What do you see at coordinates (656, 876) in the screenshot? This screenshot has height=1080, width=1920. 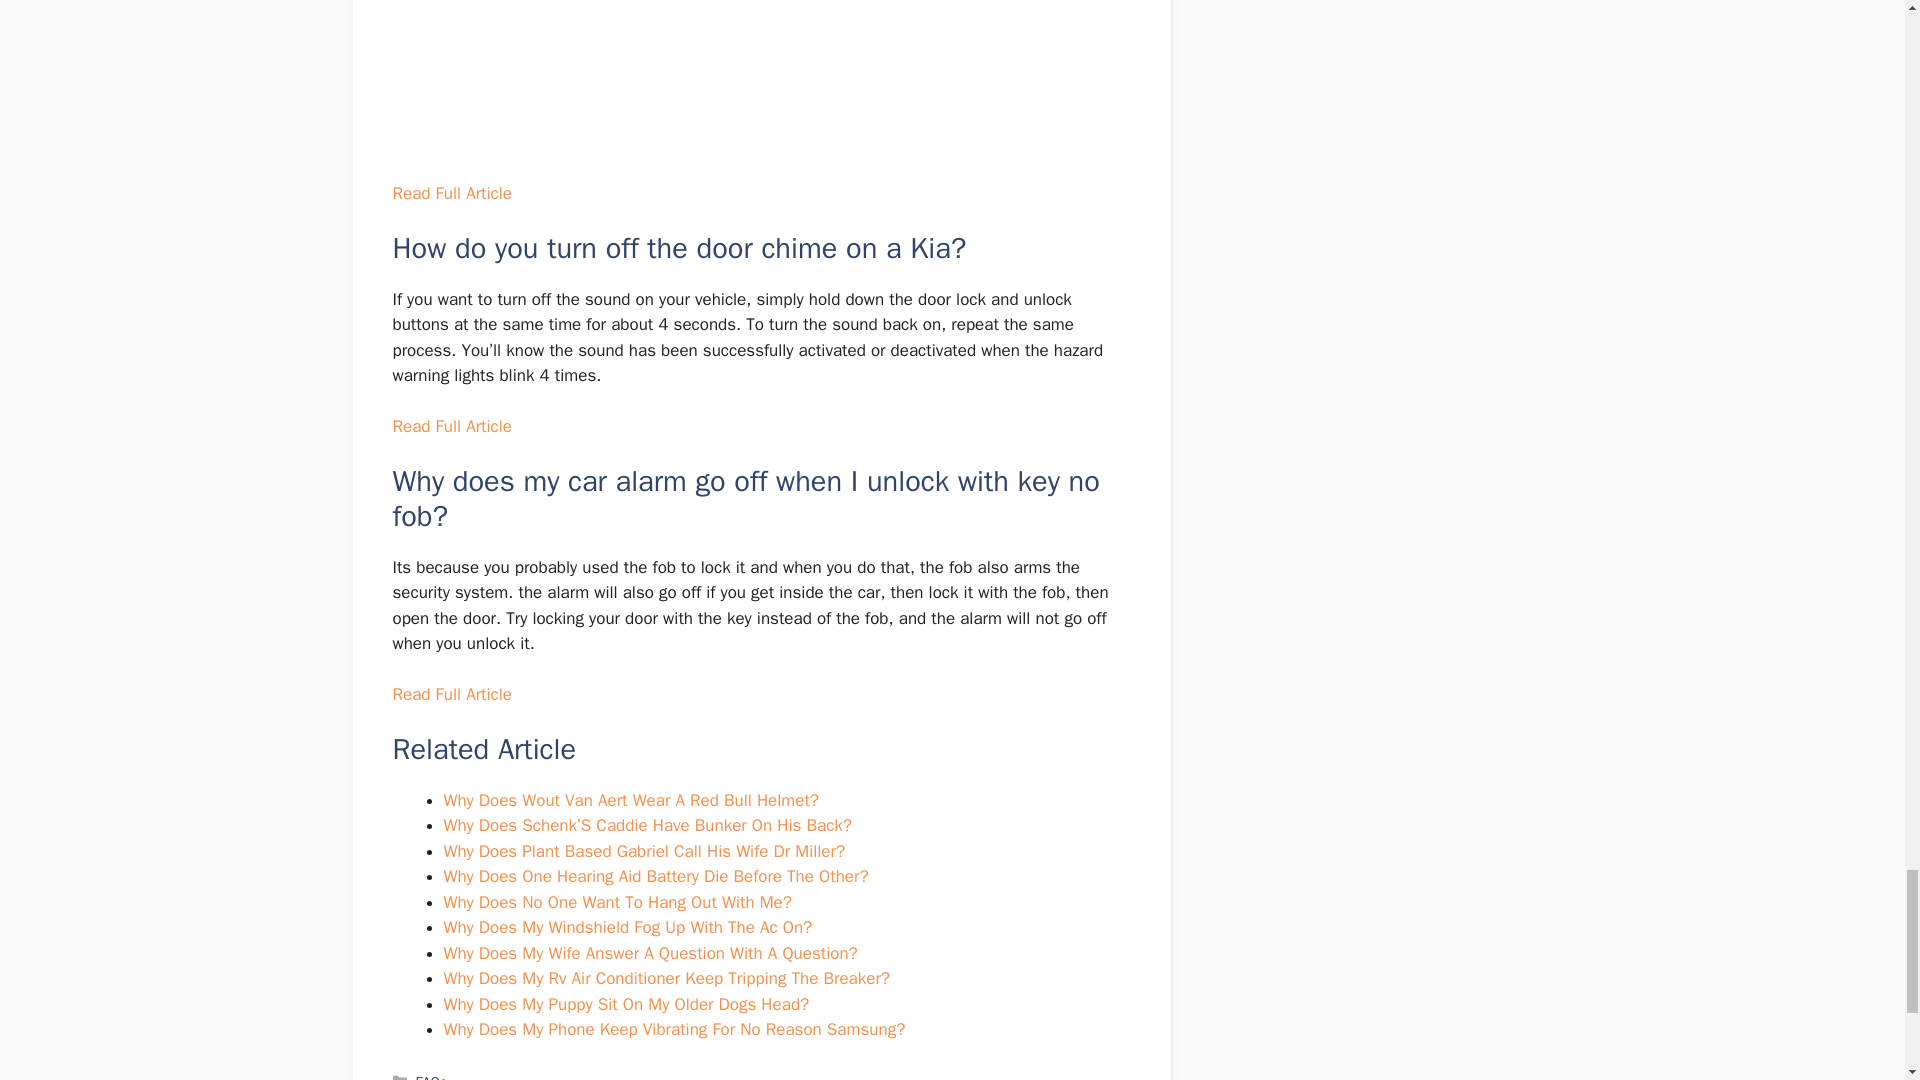 I see `Why Does One Hearing Aid Battery Die Before The Other?` at bounding box center [656, 876].